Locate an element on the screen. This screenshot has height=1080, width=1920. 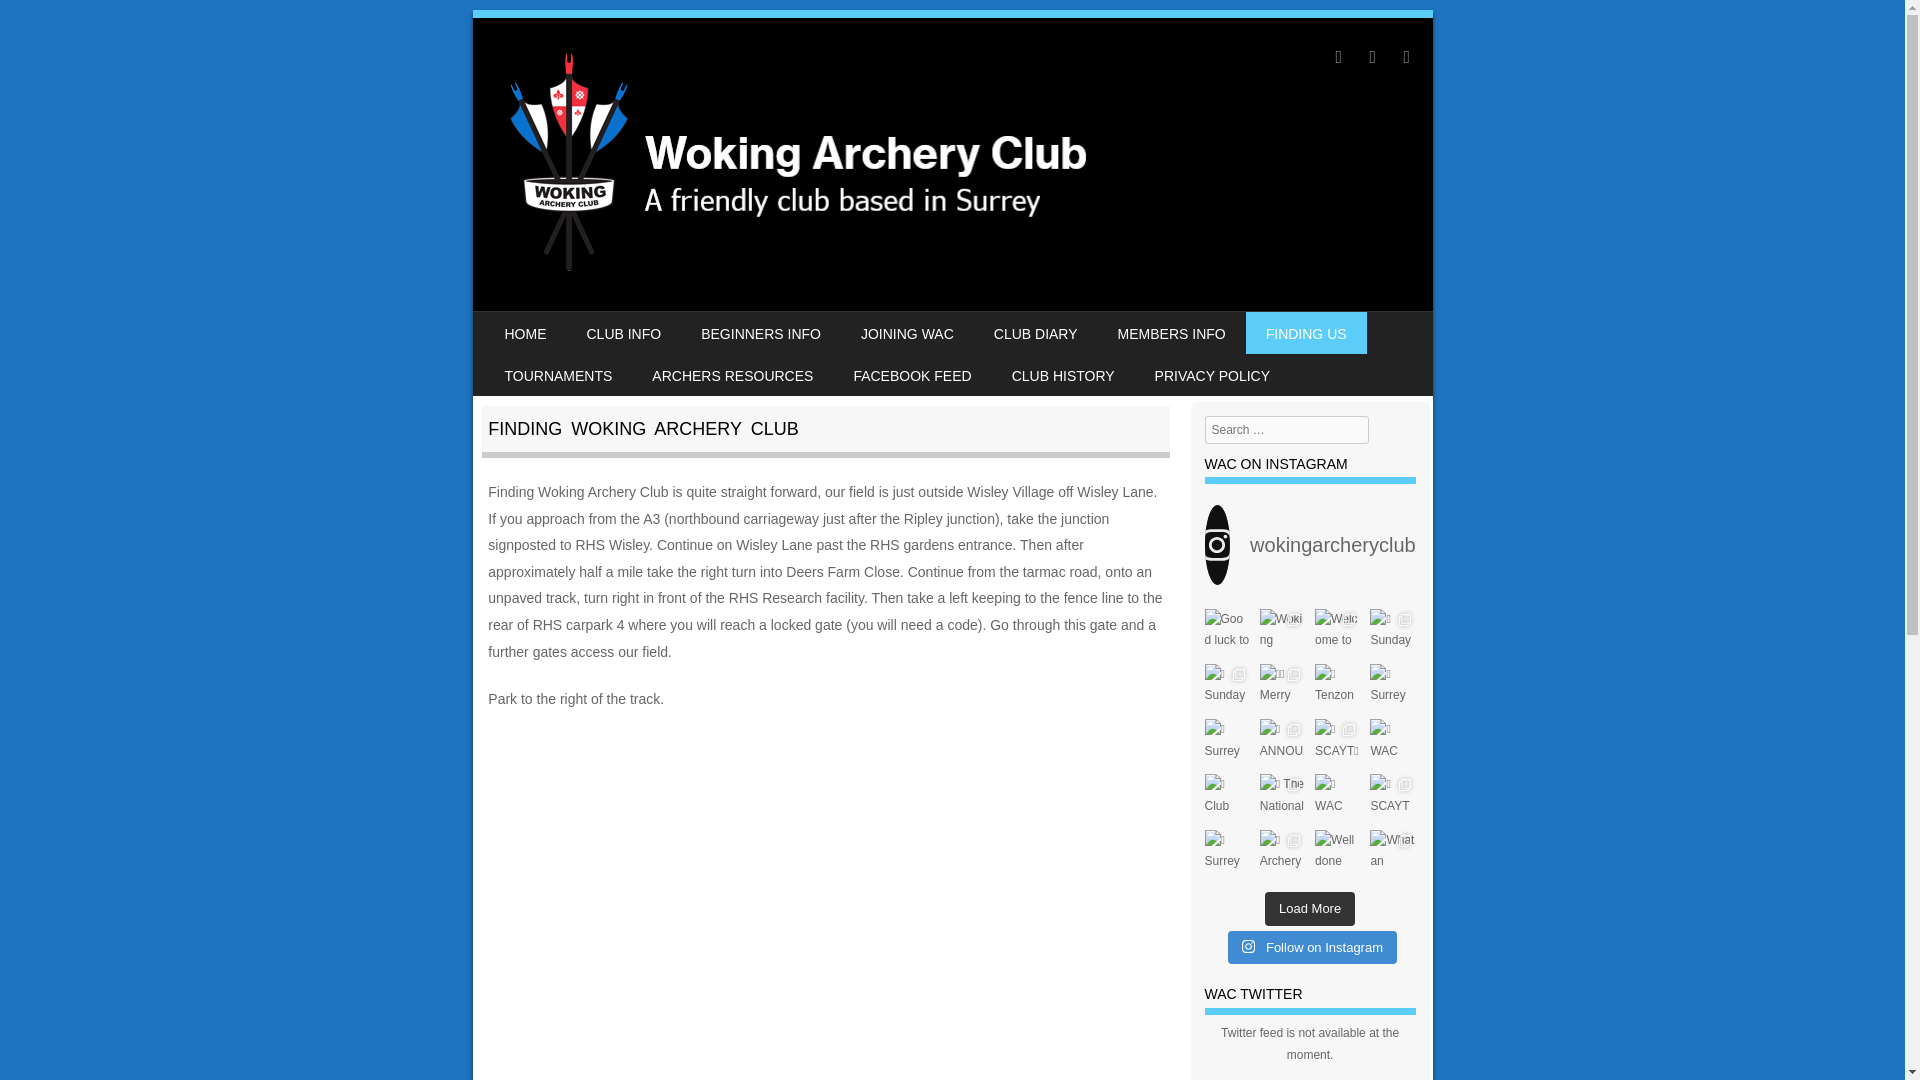
FINDING US is located at coordinates (1306, 333).